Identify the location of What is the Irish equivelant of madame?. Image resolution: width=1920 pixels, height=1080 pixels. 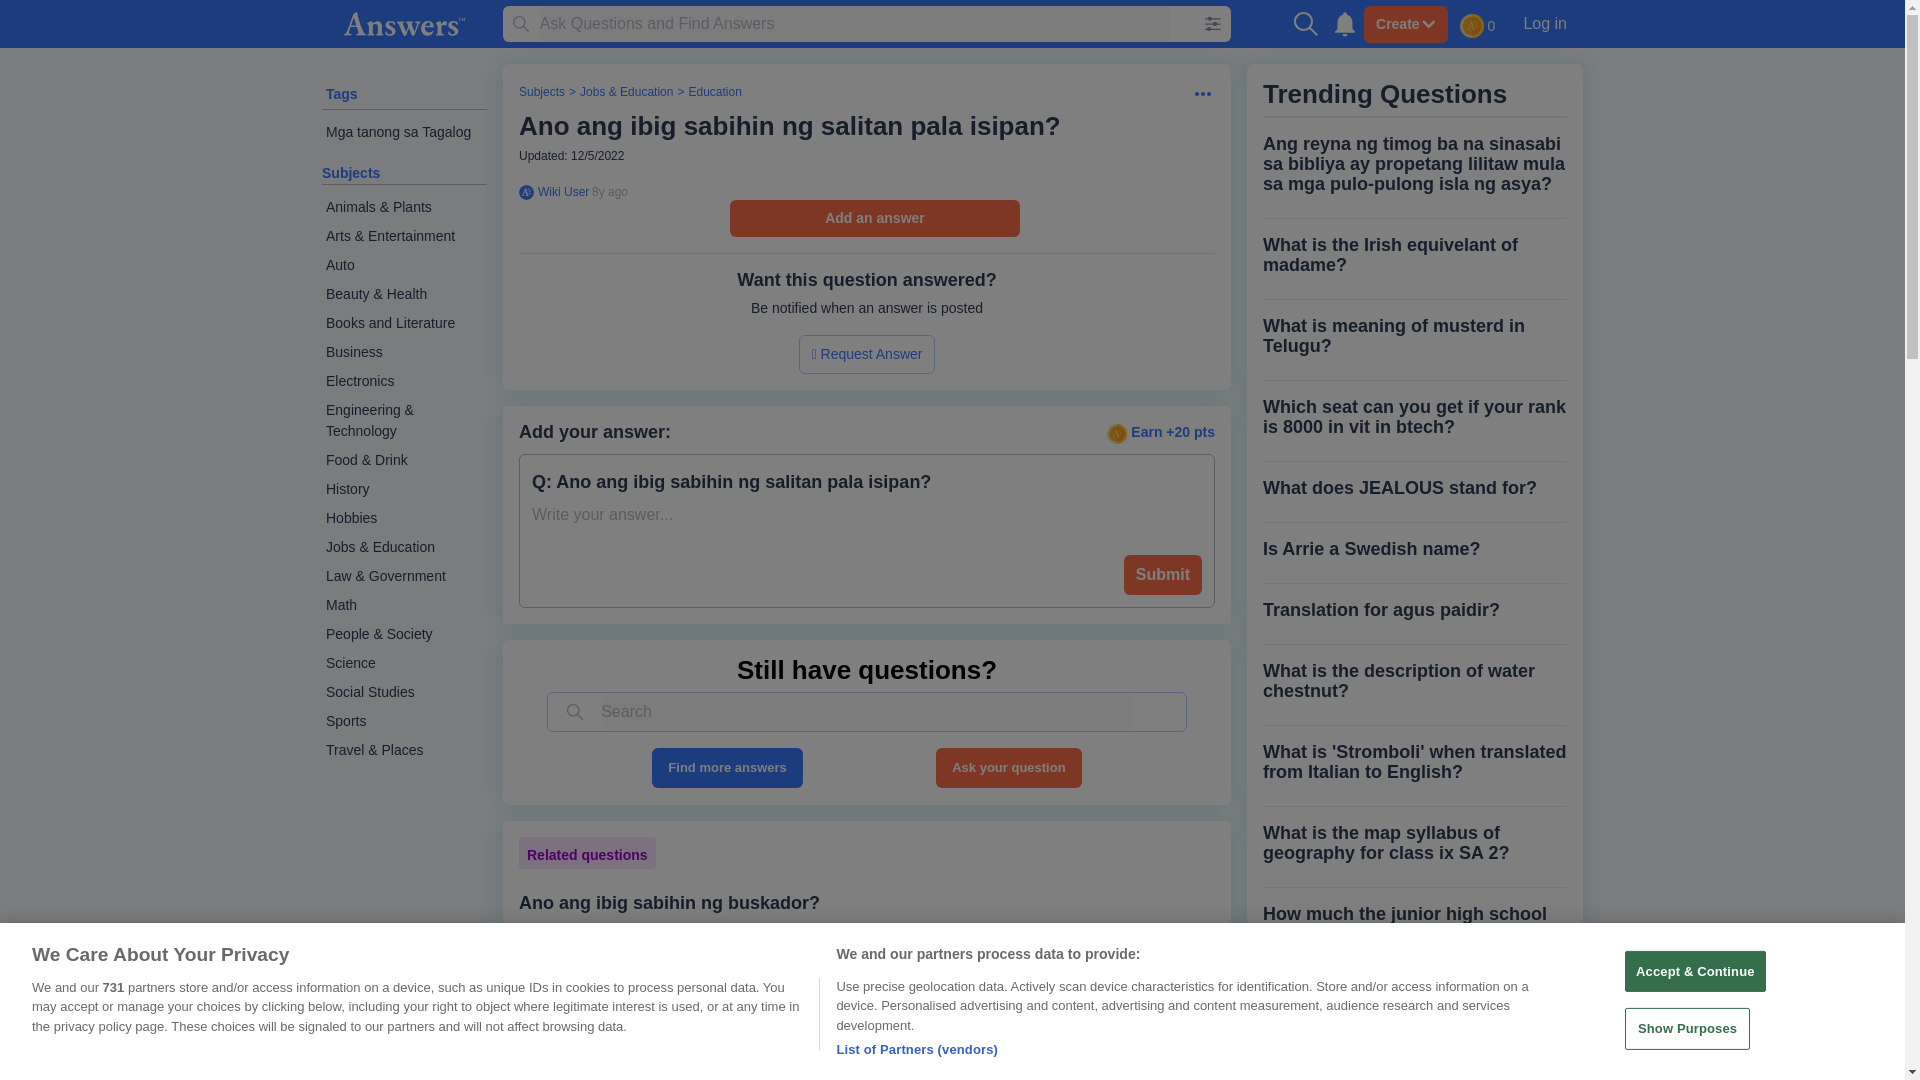
(1414, 254).